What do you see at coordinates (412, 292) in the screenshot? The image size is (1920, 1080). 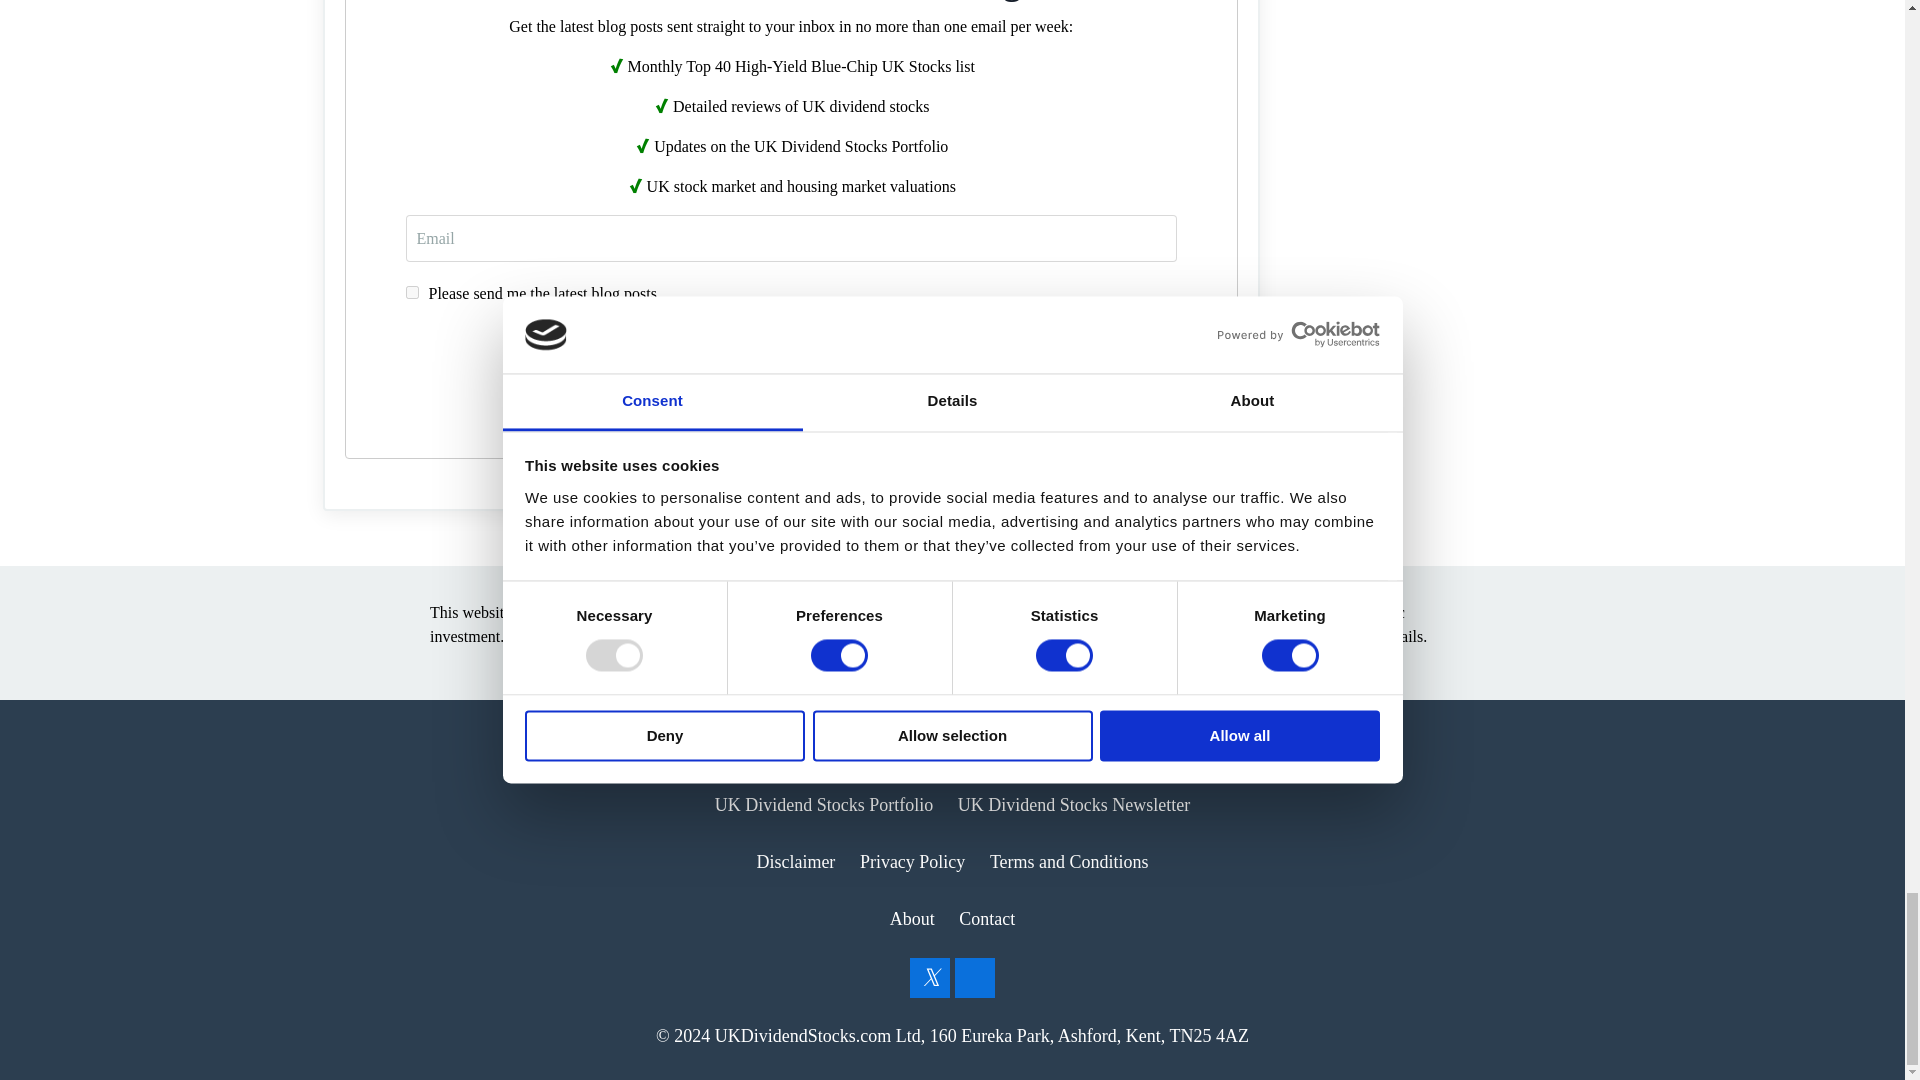 I see `1` at bounding box center [412, 292].